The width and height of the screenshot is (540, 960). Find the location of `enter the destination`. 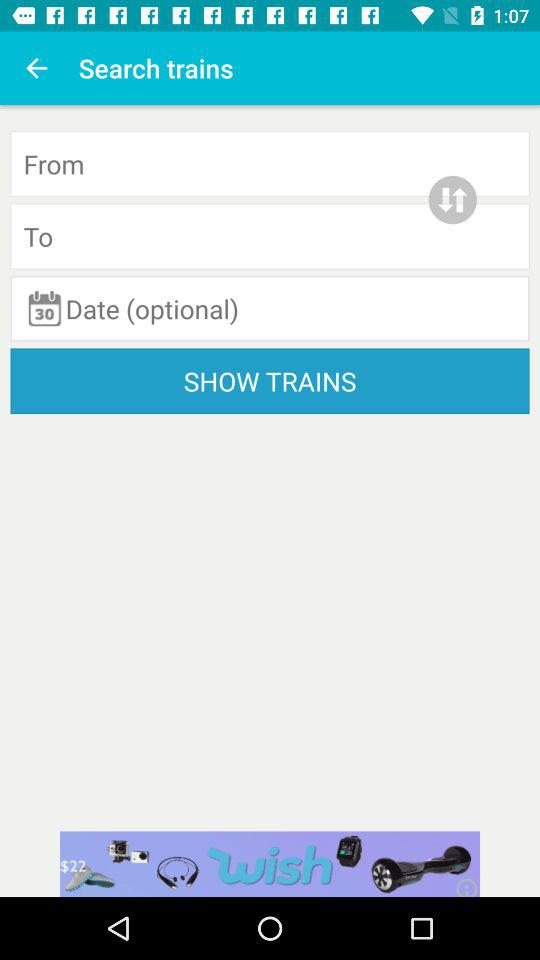

enter the destination is located at coordinates (270, 236).